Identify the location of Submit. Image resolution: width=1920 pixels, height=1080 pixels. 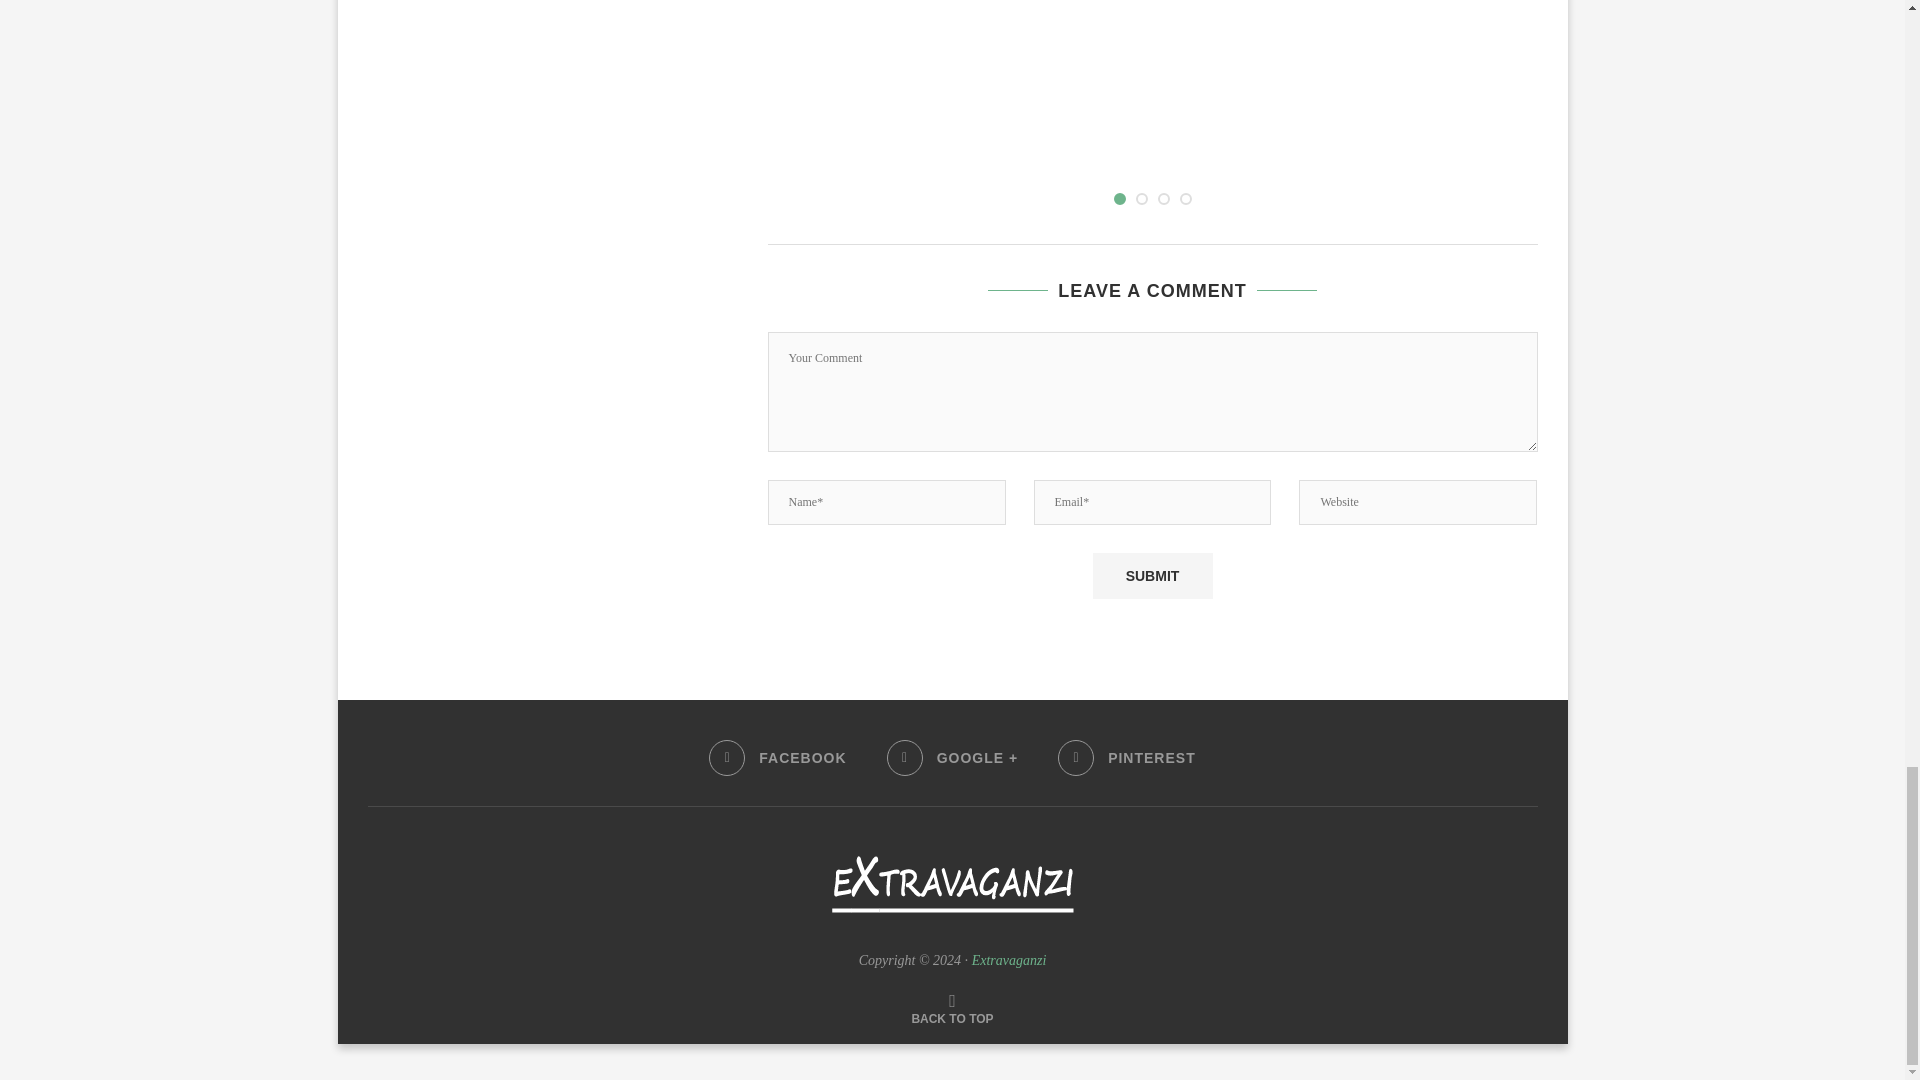
(1152, 576).